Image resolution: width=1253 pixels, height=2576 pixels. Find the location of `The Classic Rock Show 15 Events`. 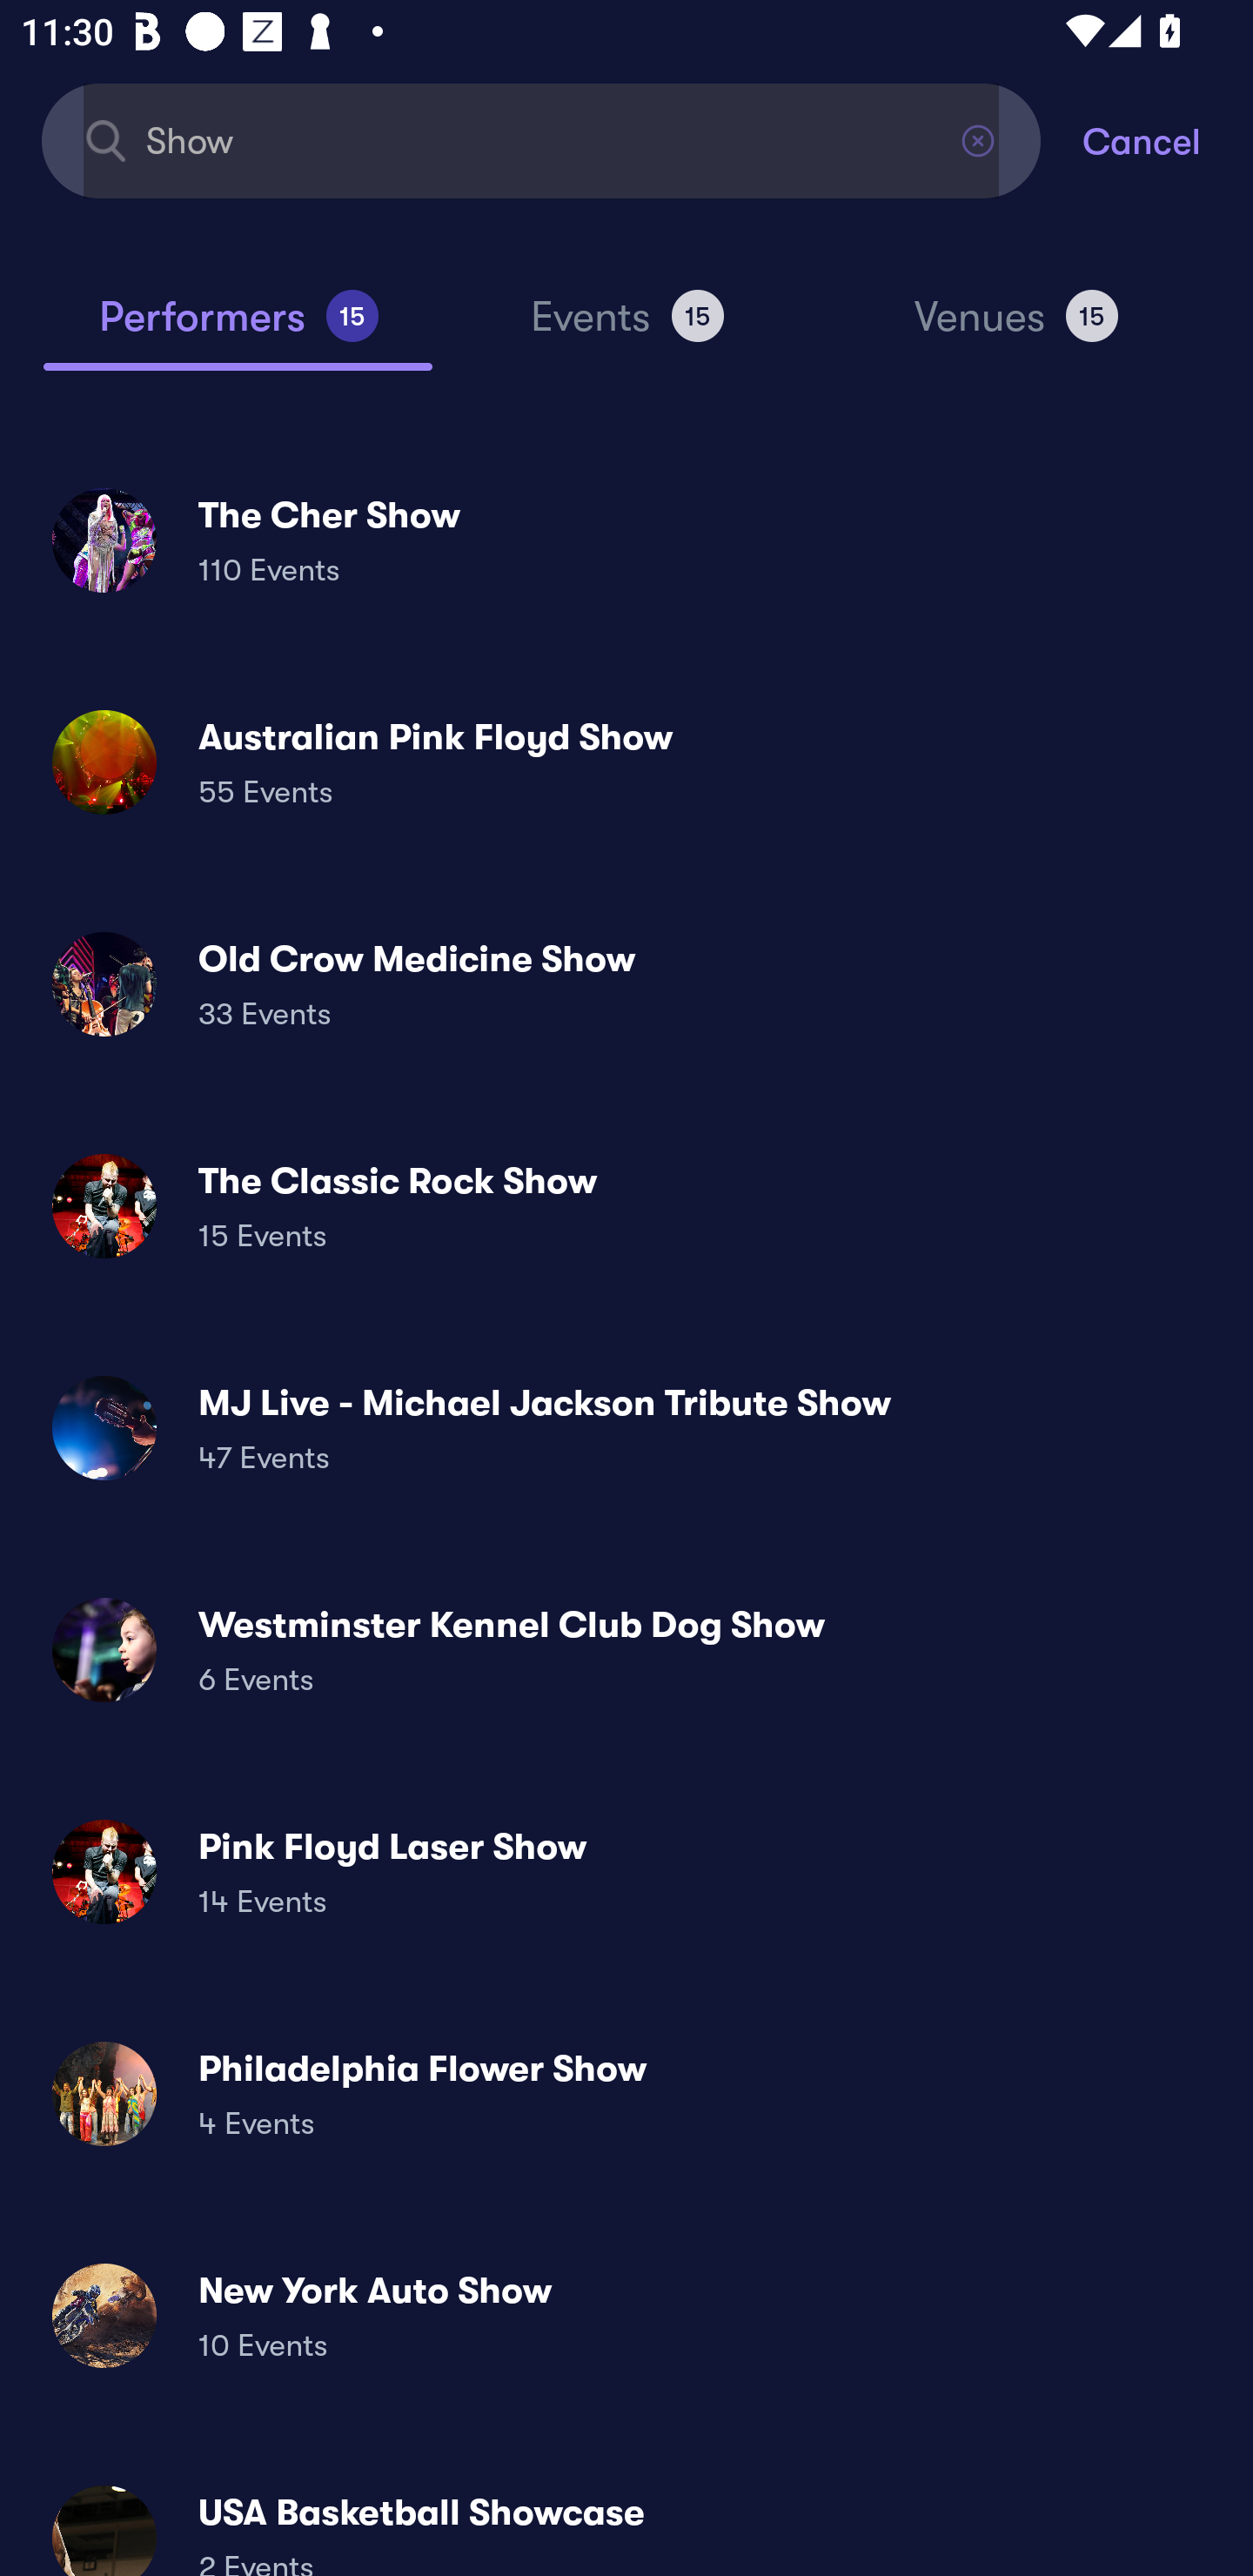

The Classic Rock Show 15 Events is located at coordinates (626, 1206).